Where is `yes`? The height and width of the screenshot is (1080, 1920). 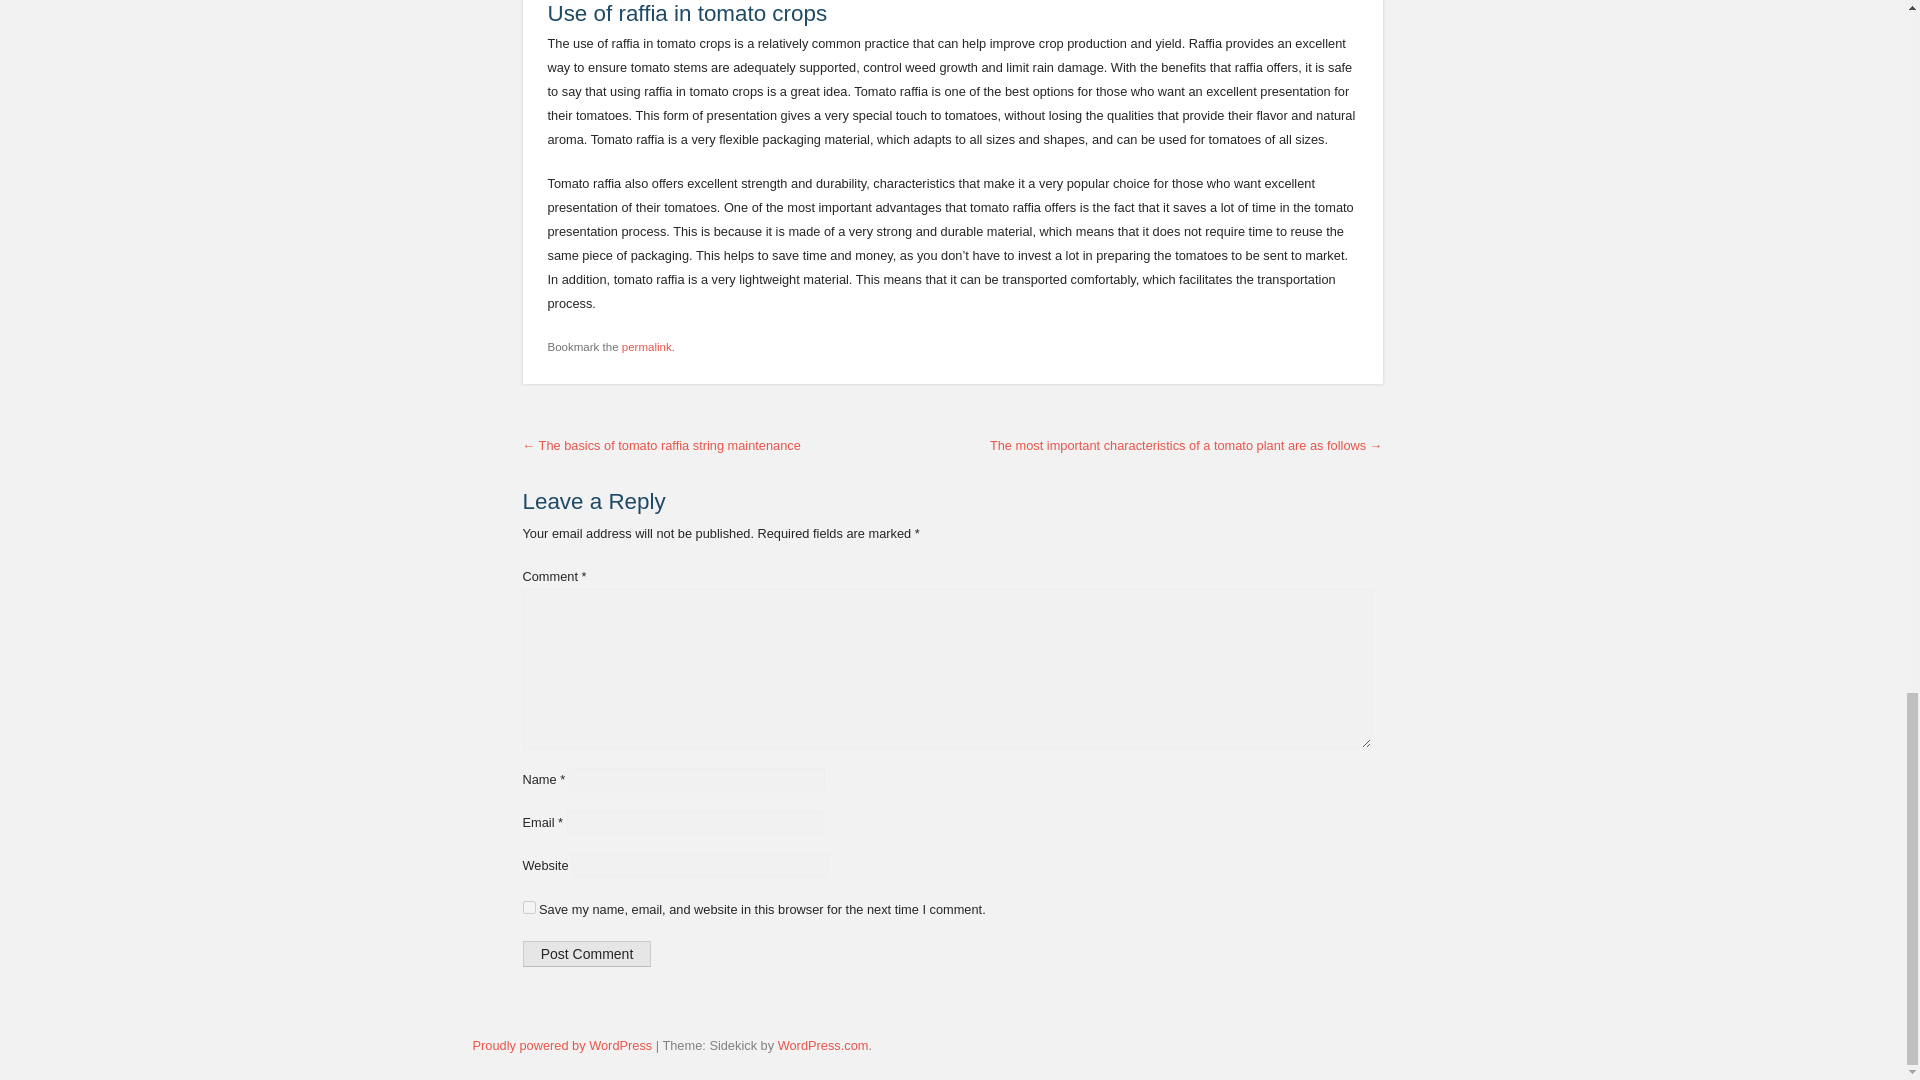
yes is located at coordinates (528, 906).